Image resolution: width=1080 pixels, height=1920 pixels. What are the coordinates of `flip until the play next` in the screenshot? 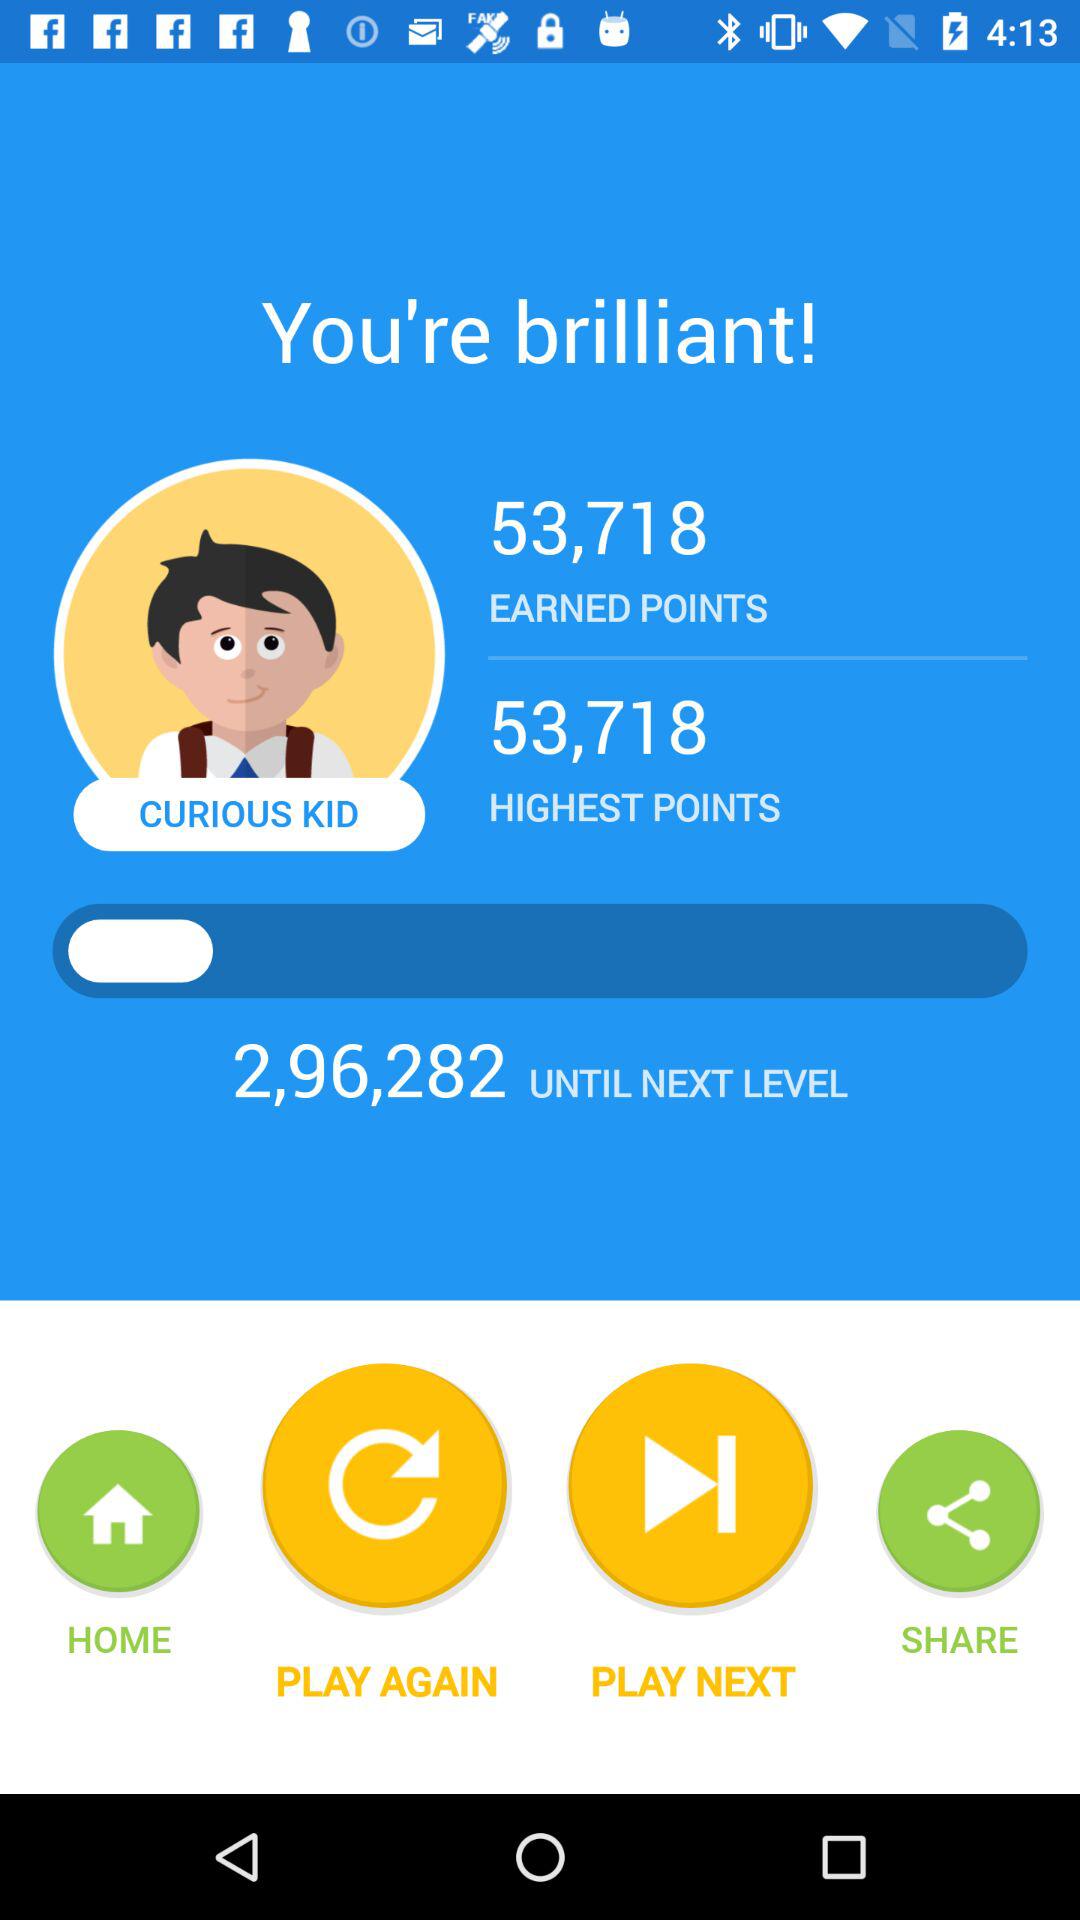 It's located at (692, 1681).